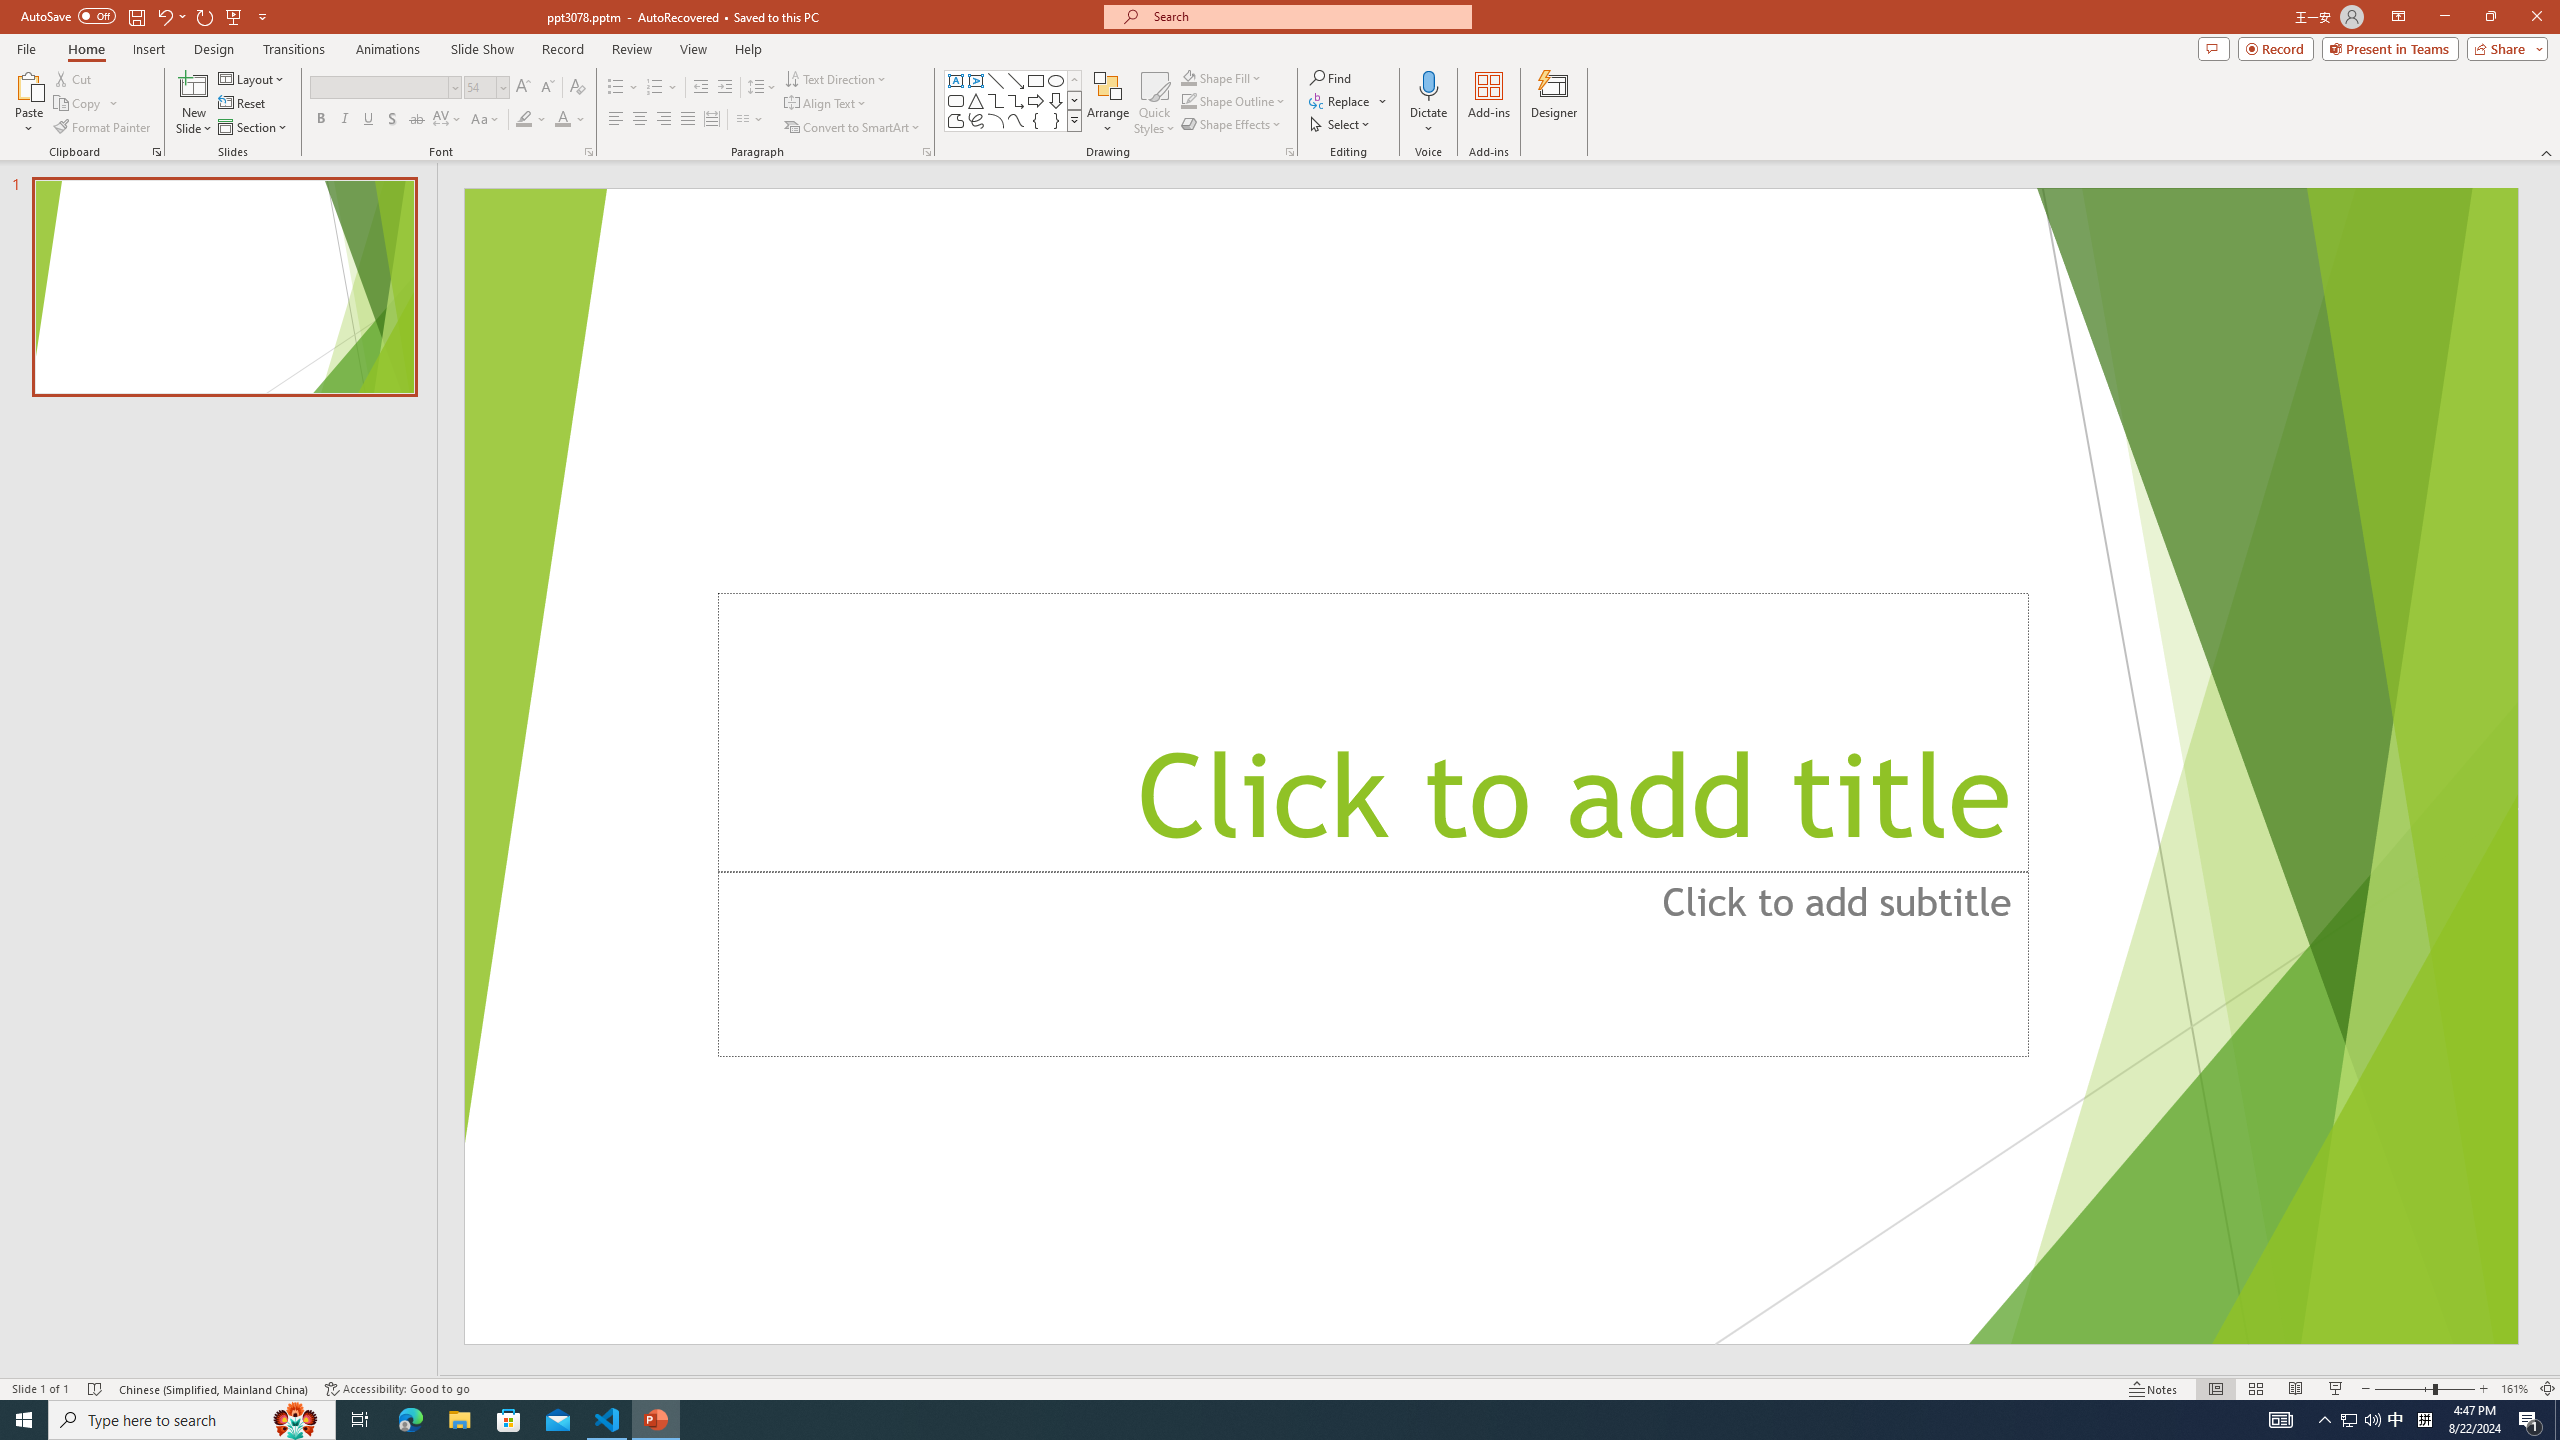 Image resolution: width=2560 pixels, height=1440 pixels. Describe the element at coordinates (2547, 152) in the screenshot. I see `Collapse the Ribbon` at that location.